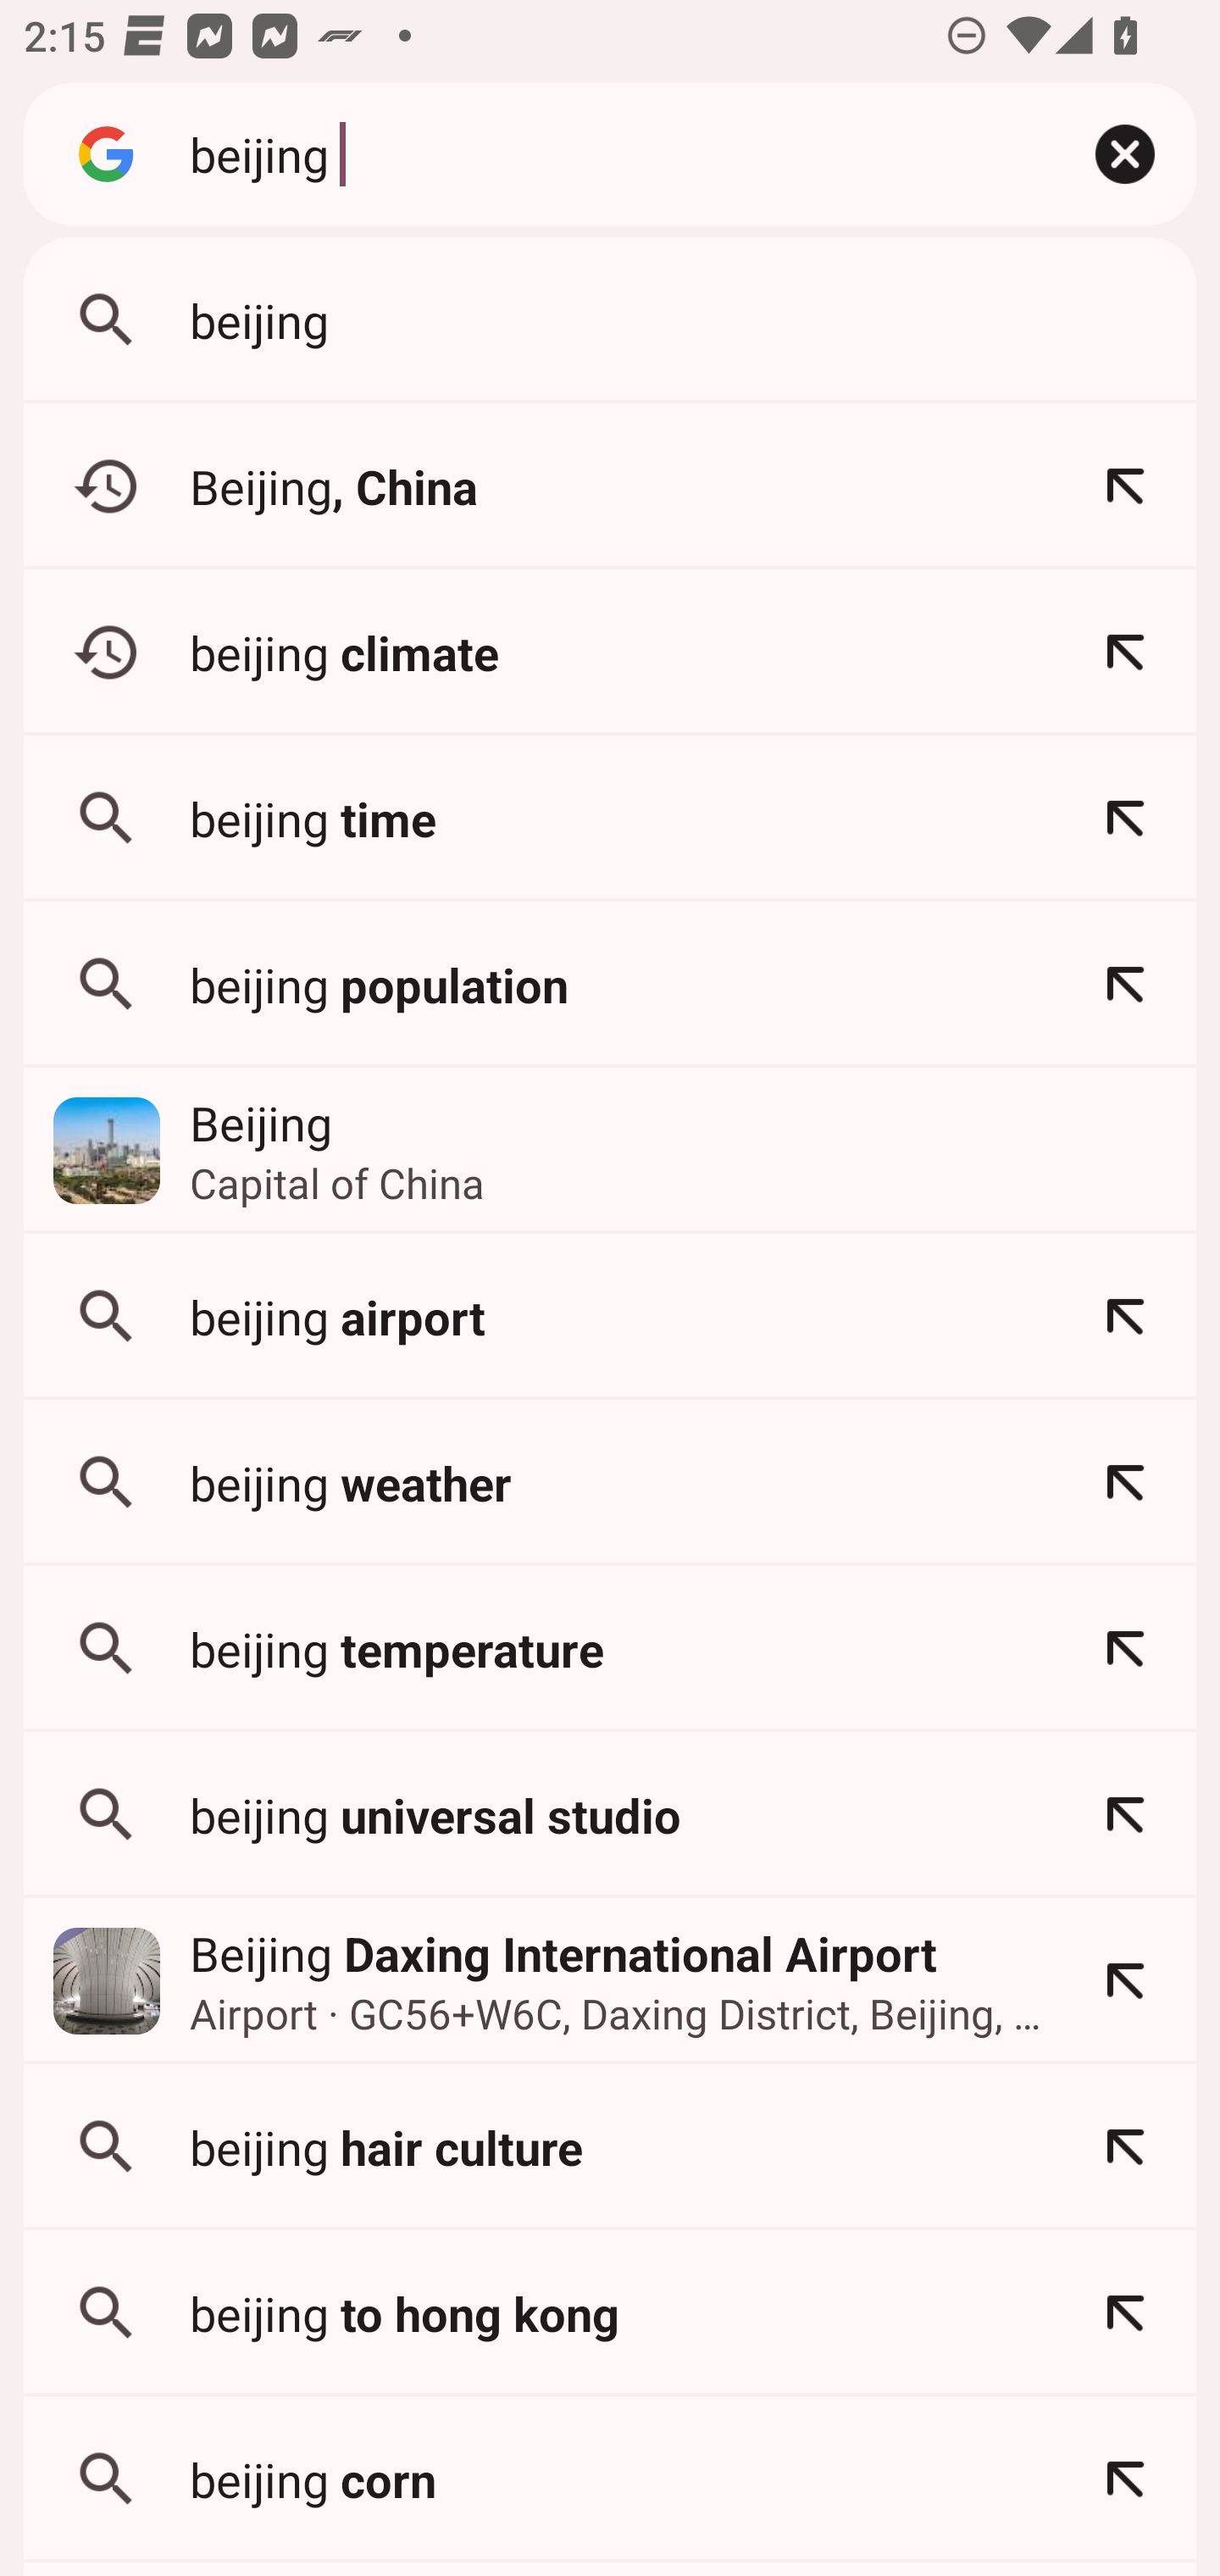 This screenshot has width=1220, height=2576. Describe the element at coordinates (1125, 486) in the screenshot. I see `Refine: Beijing, China` at that location.